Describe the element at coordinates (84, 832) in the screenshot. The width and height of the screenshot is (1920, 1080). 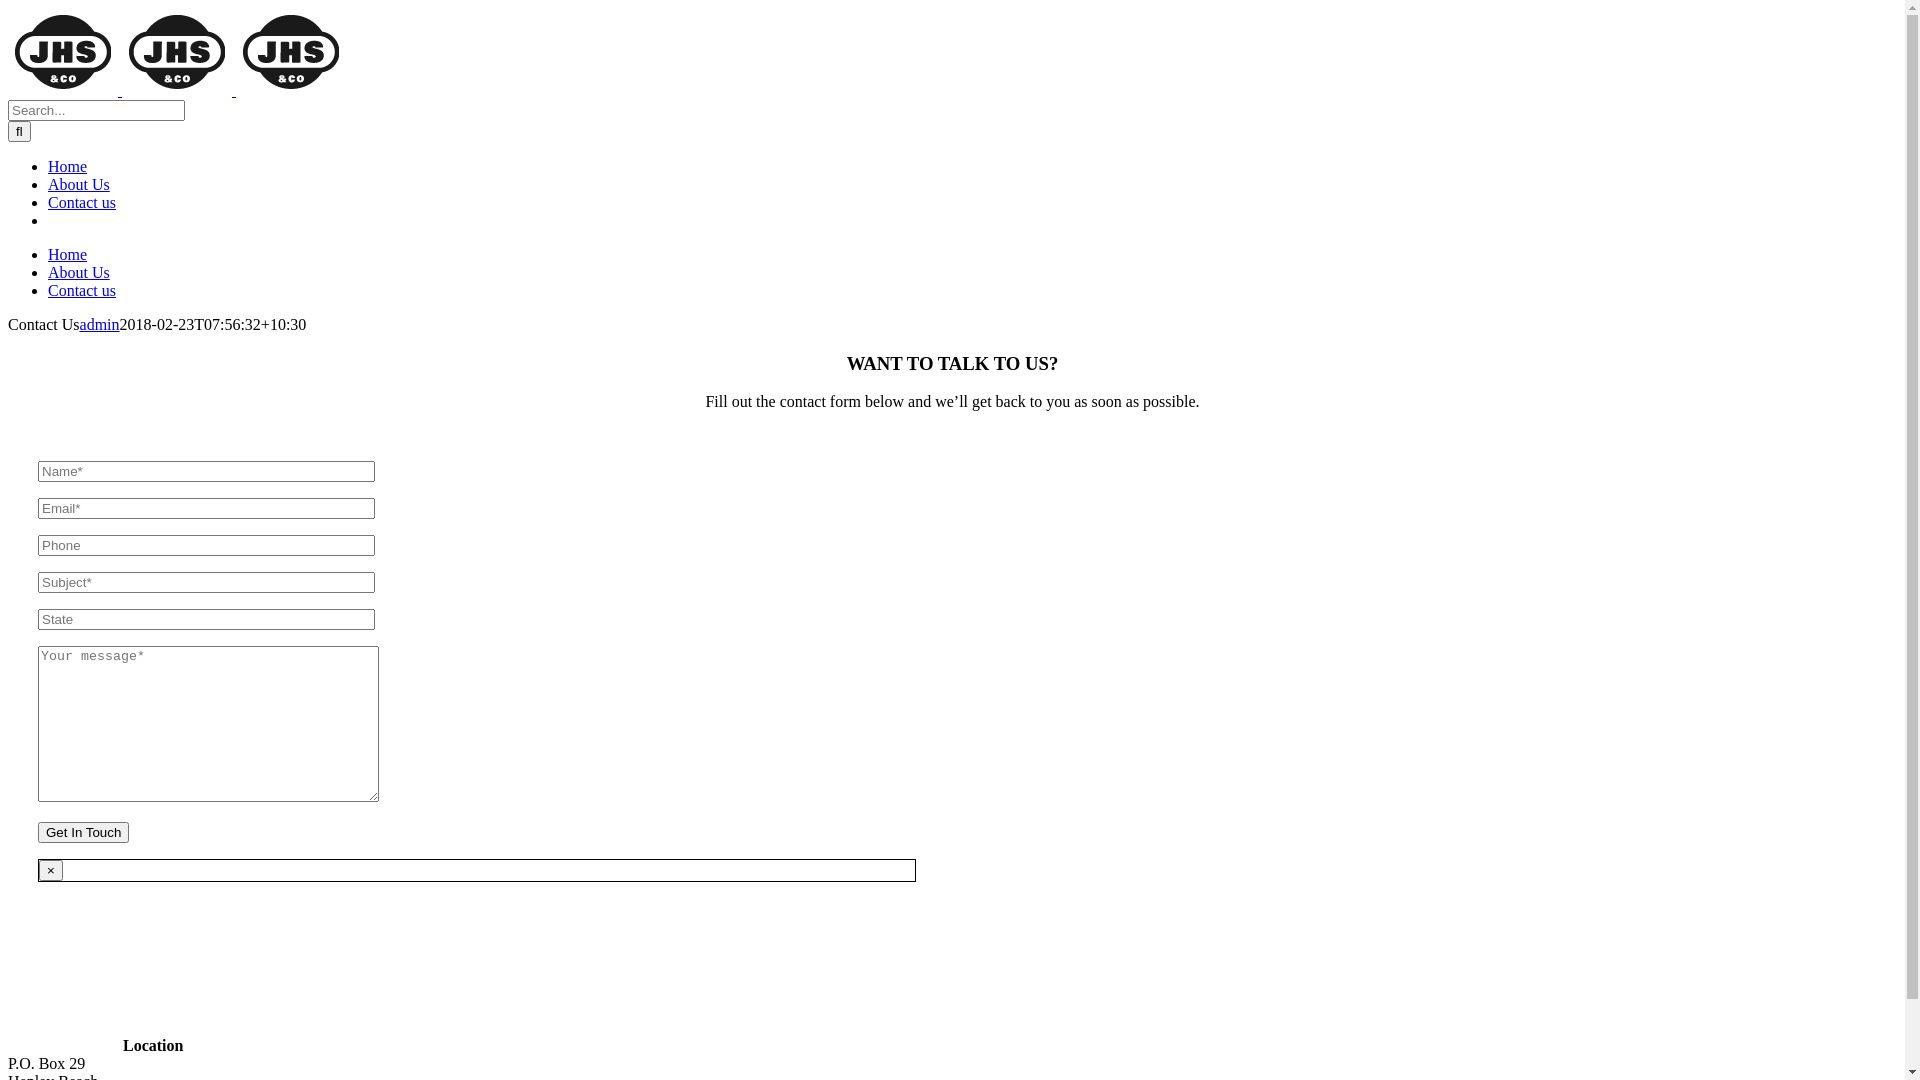
I see `Get In Touch` at that location.